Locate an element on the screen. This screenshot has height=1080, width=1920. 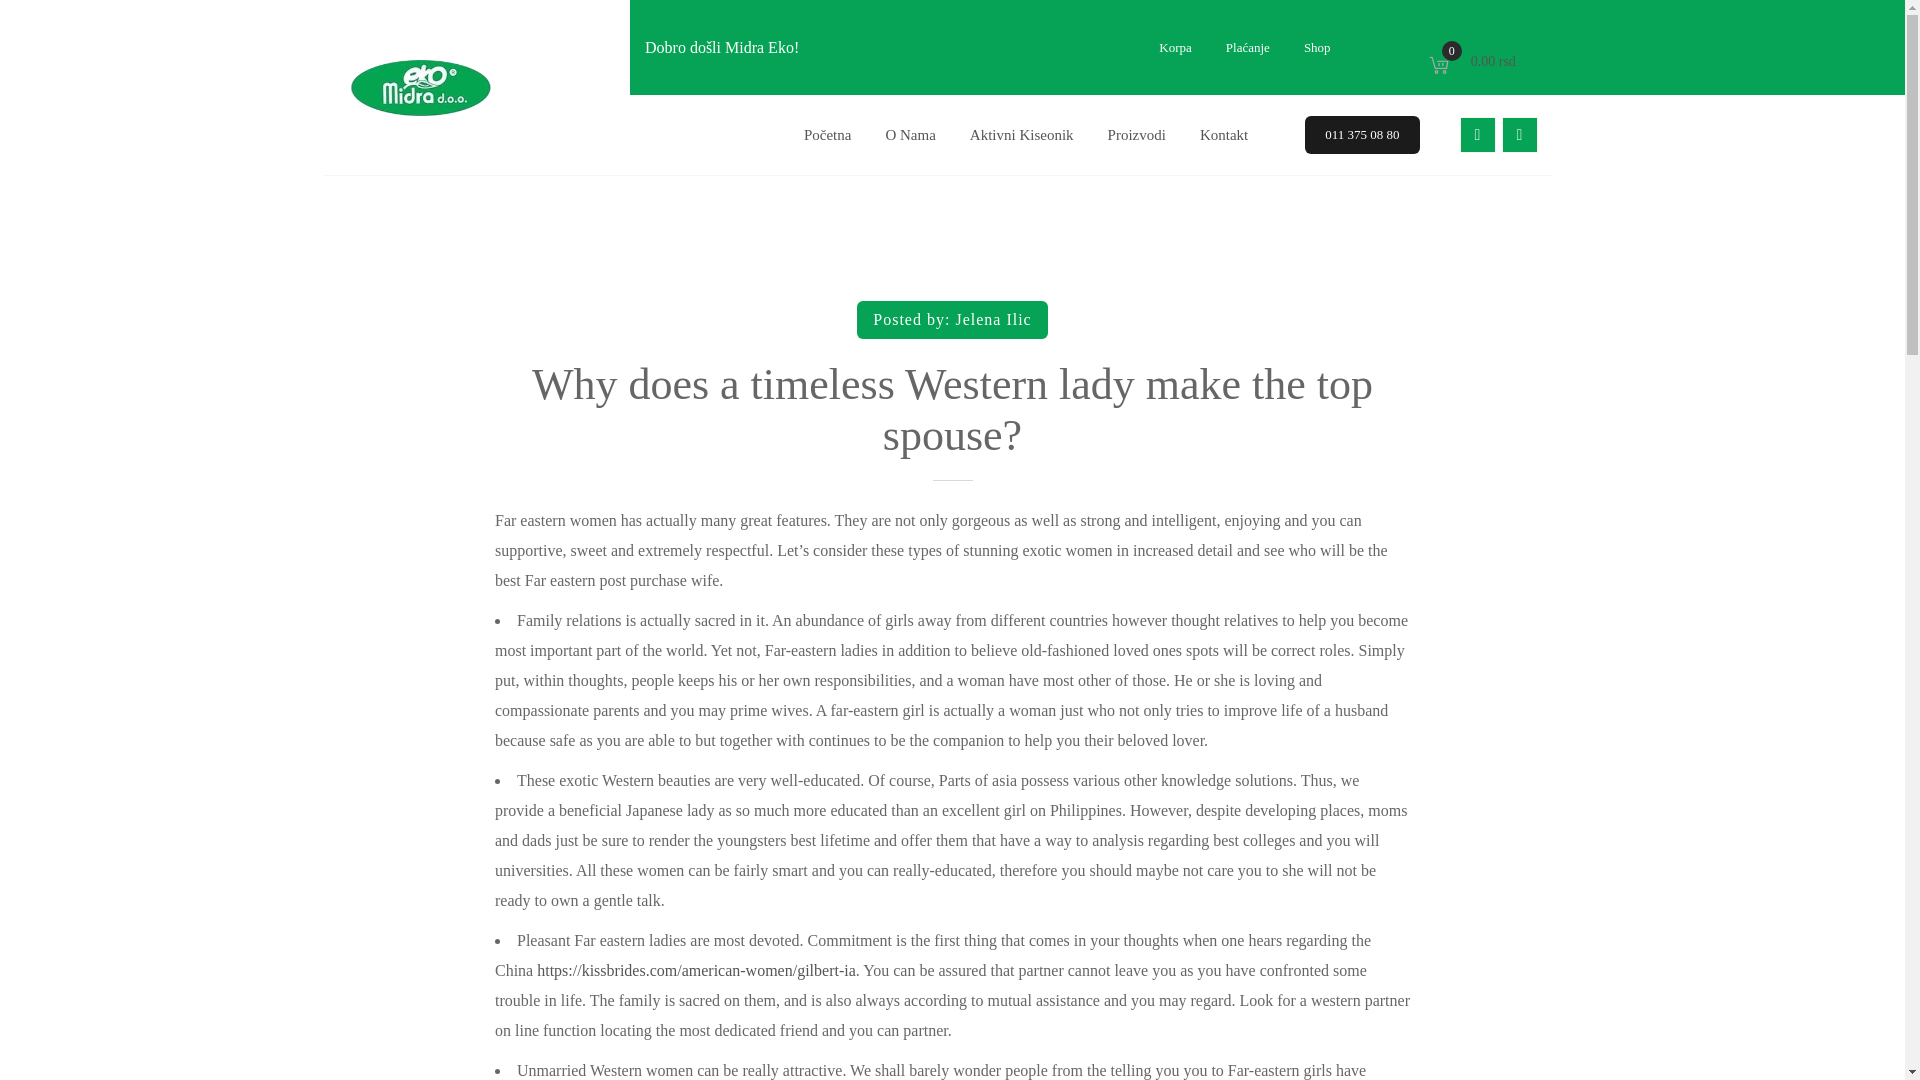
instagram is located at coordinates (1362, 134).